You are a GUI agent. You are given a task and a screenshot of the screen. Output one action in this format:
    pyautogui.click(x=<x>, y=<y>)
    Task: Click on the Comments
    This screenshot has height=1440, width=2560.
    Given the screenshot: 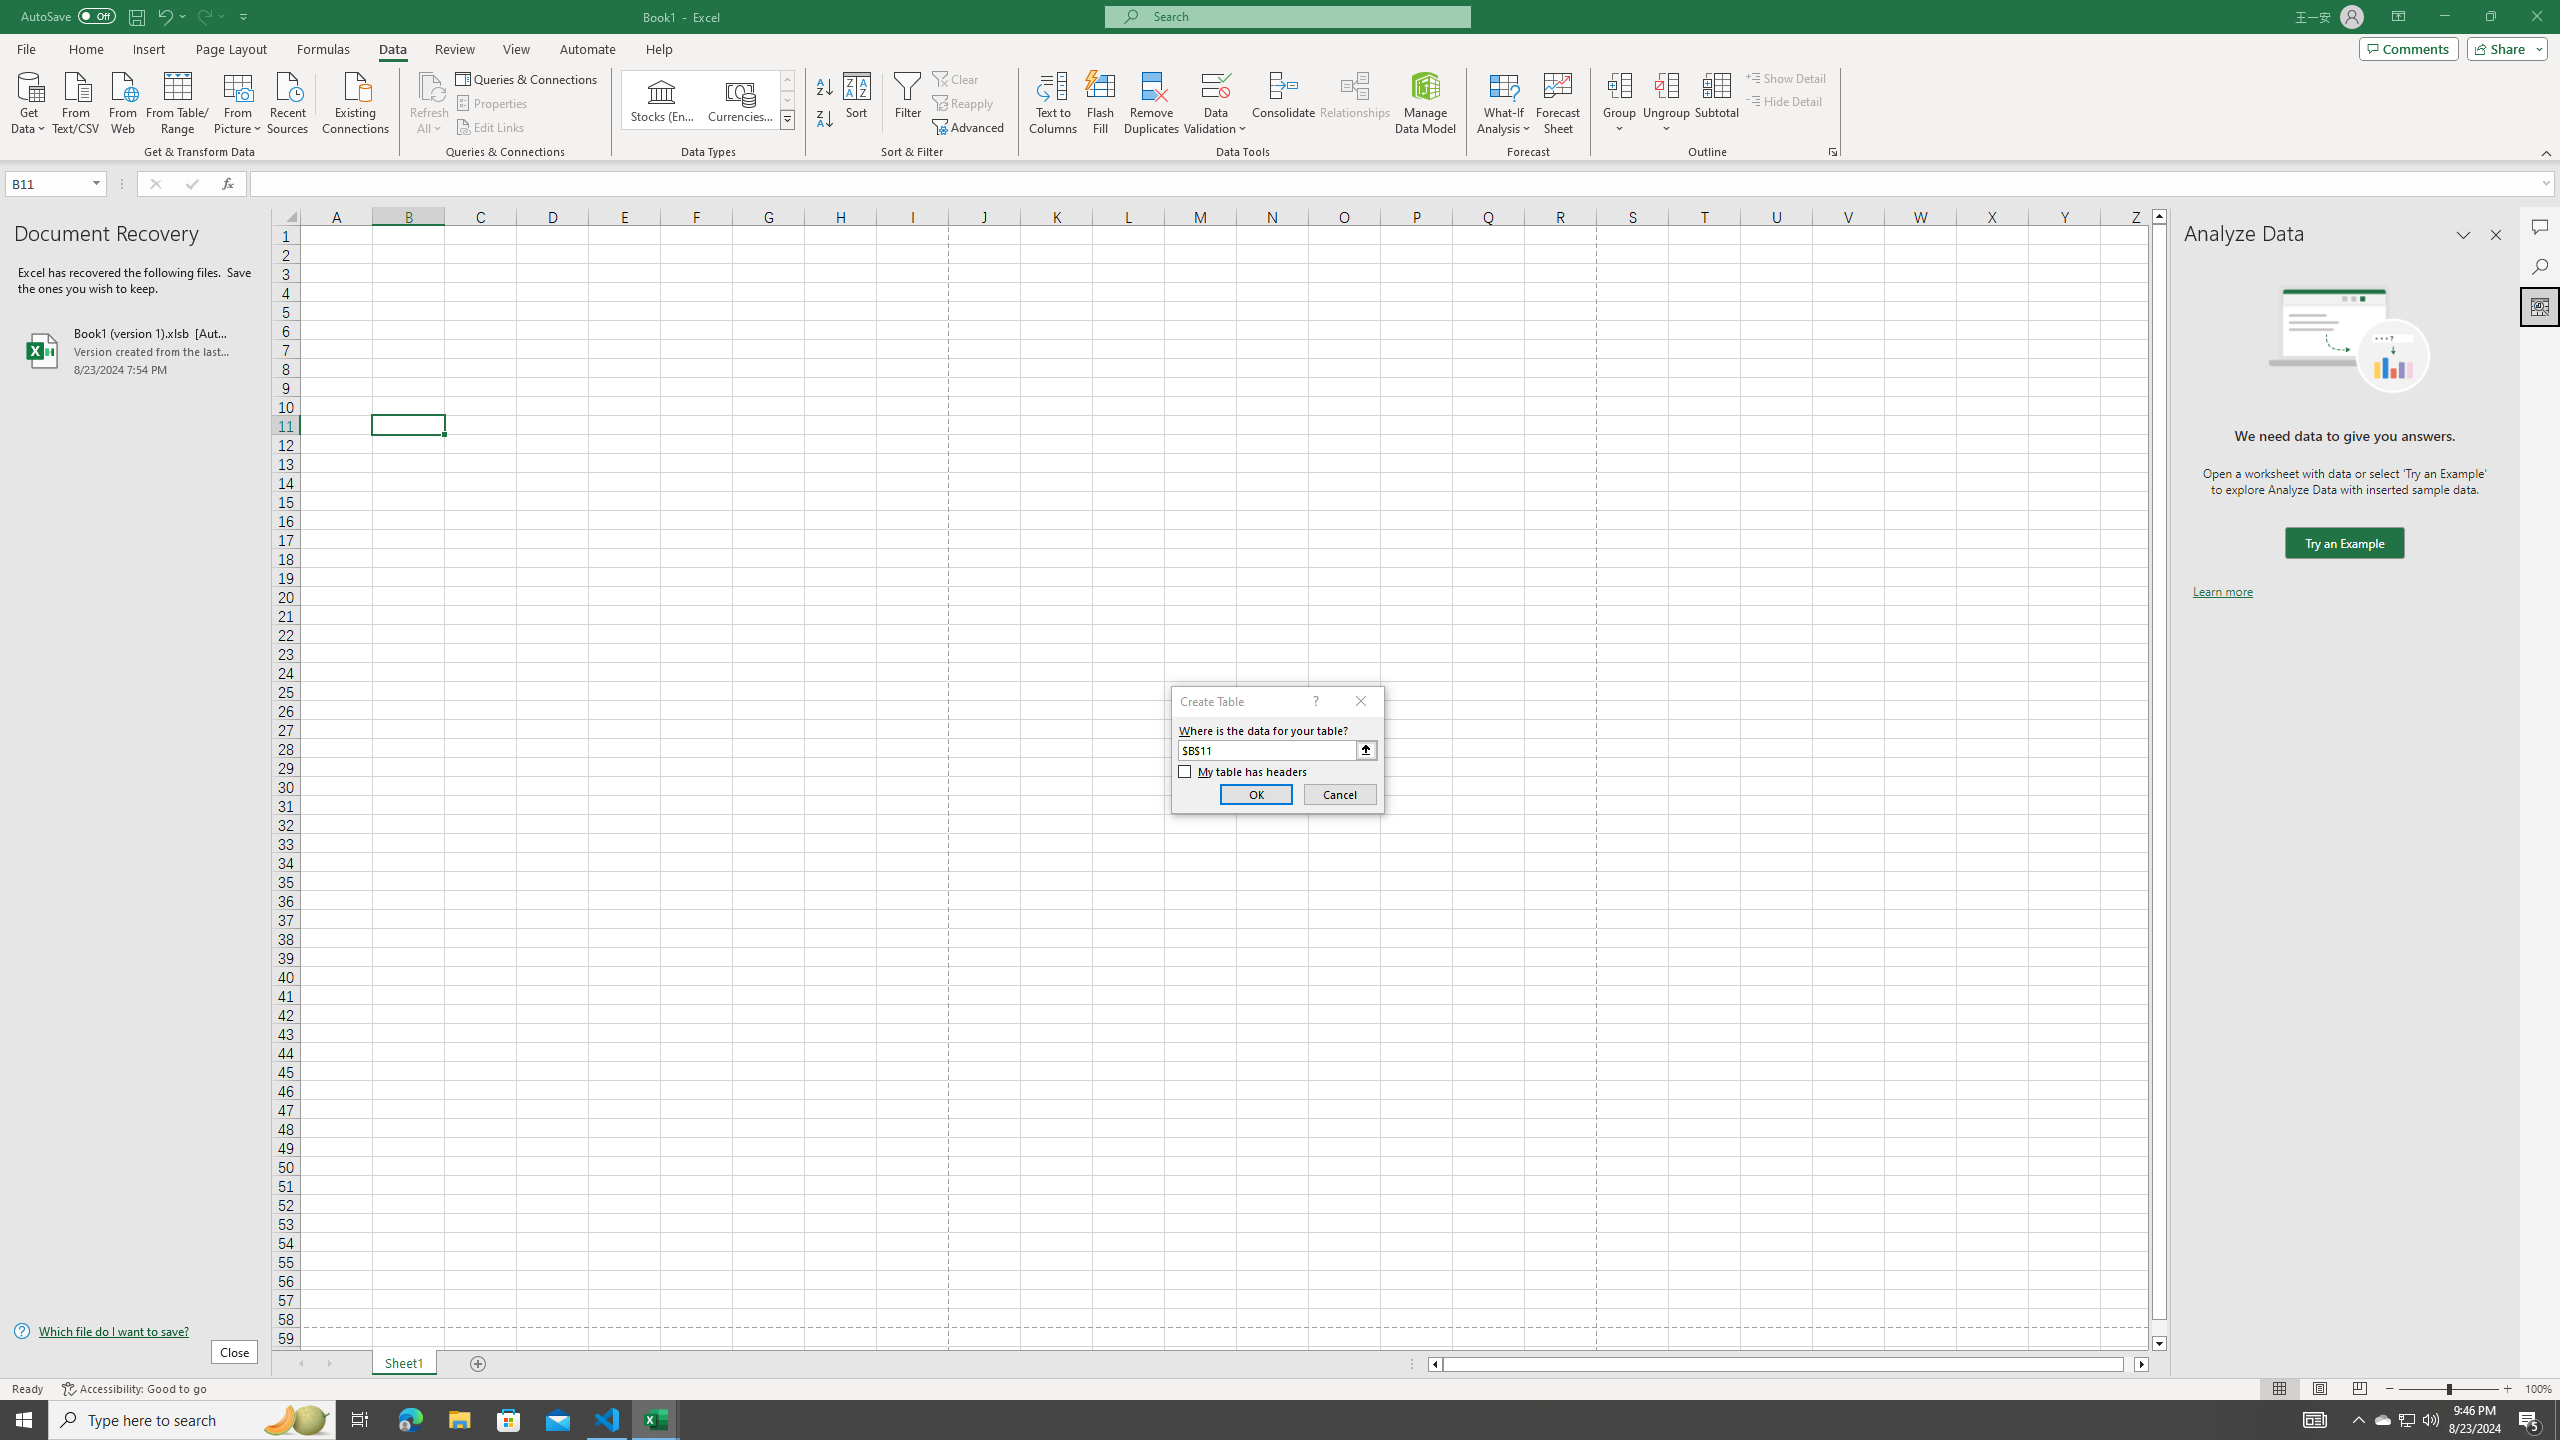 What is the action you would take?
    pyautogui.click(x=2540, y=227)
    